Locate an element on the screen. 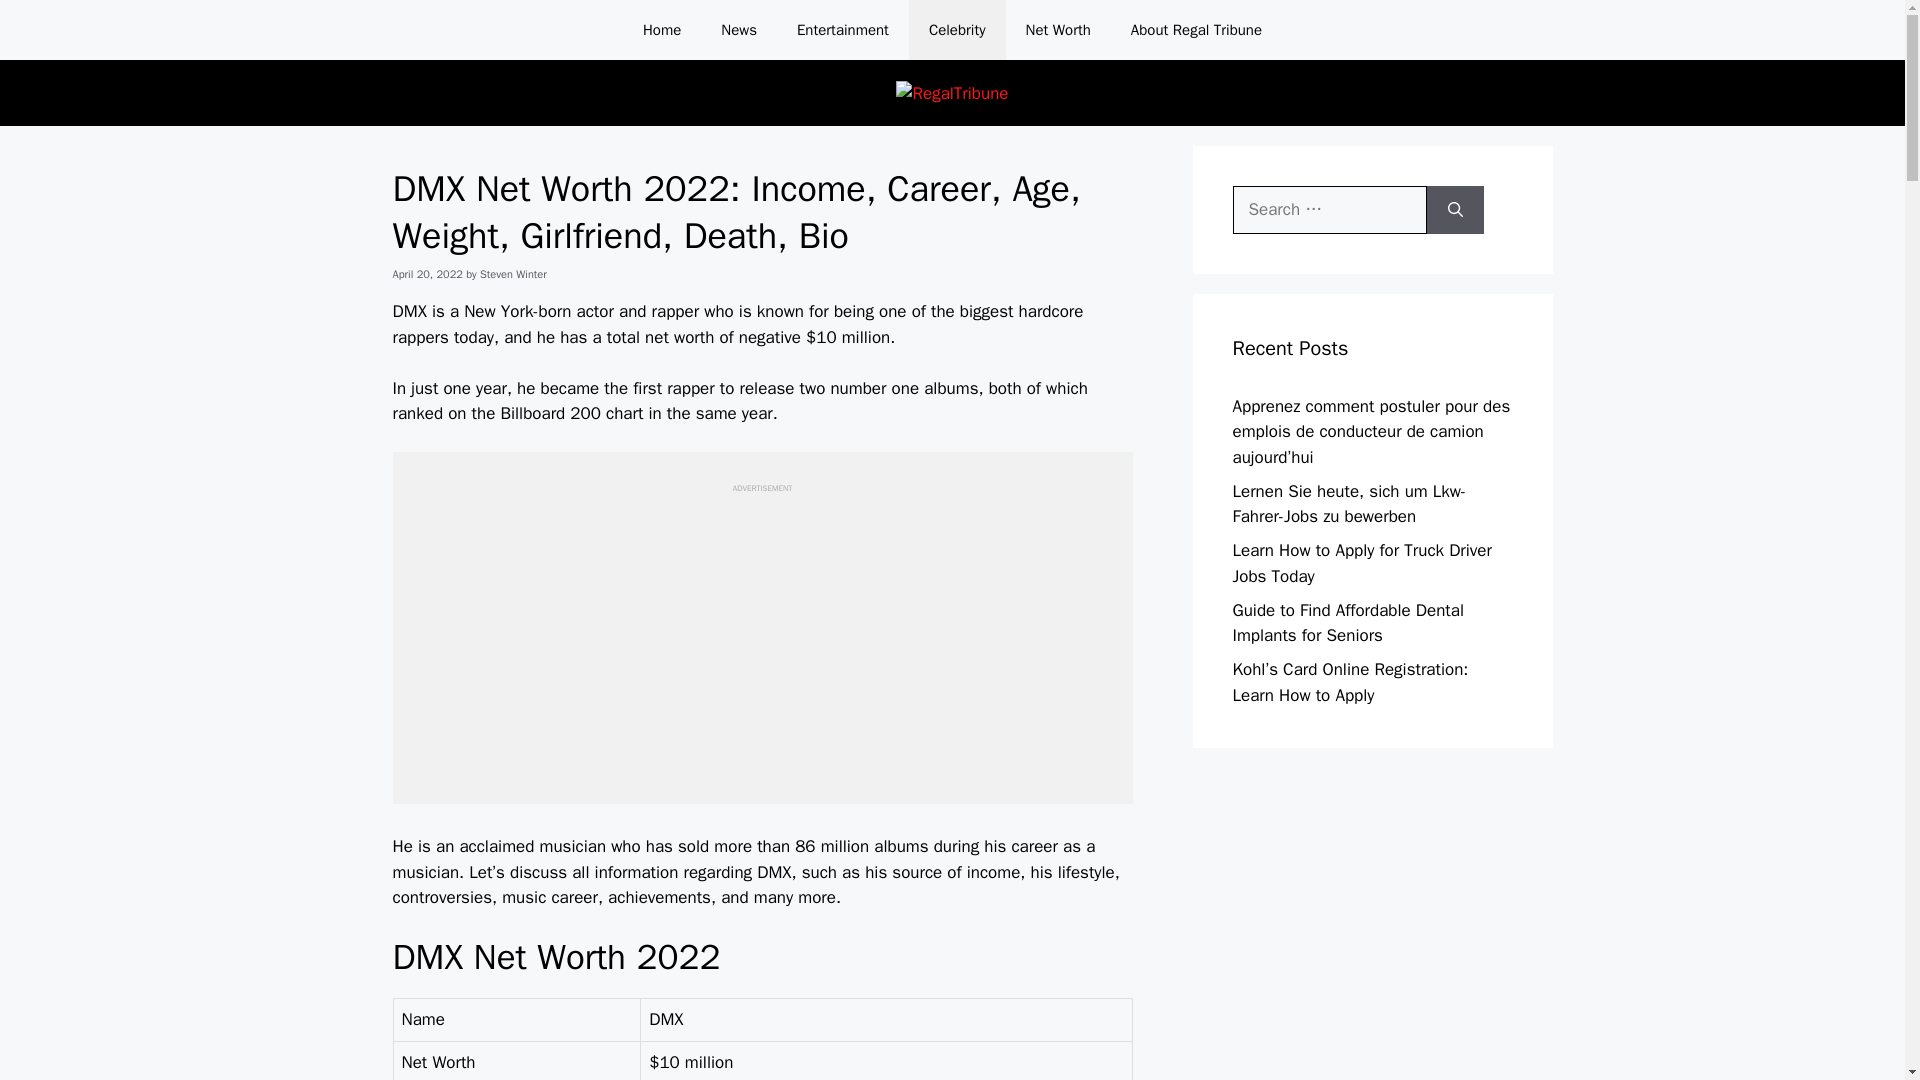 The image size is (1920, 1080). News is located at coordinates (738, 30).